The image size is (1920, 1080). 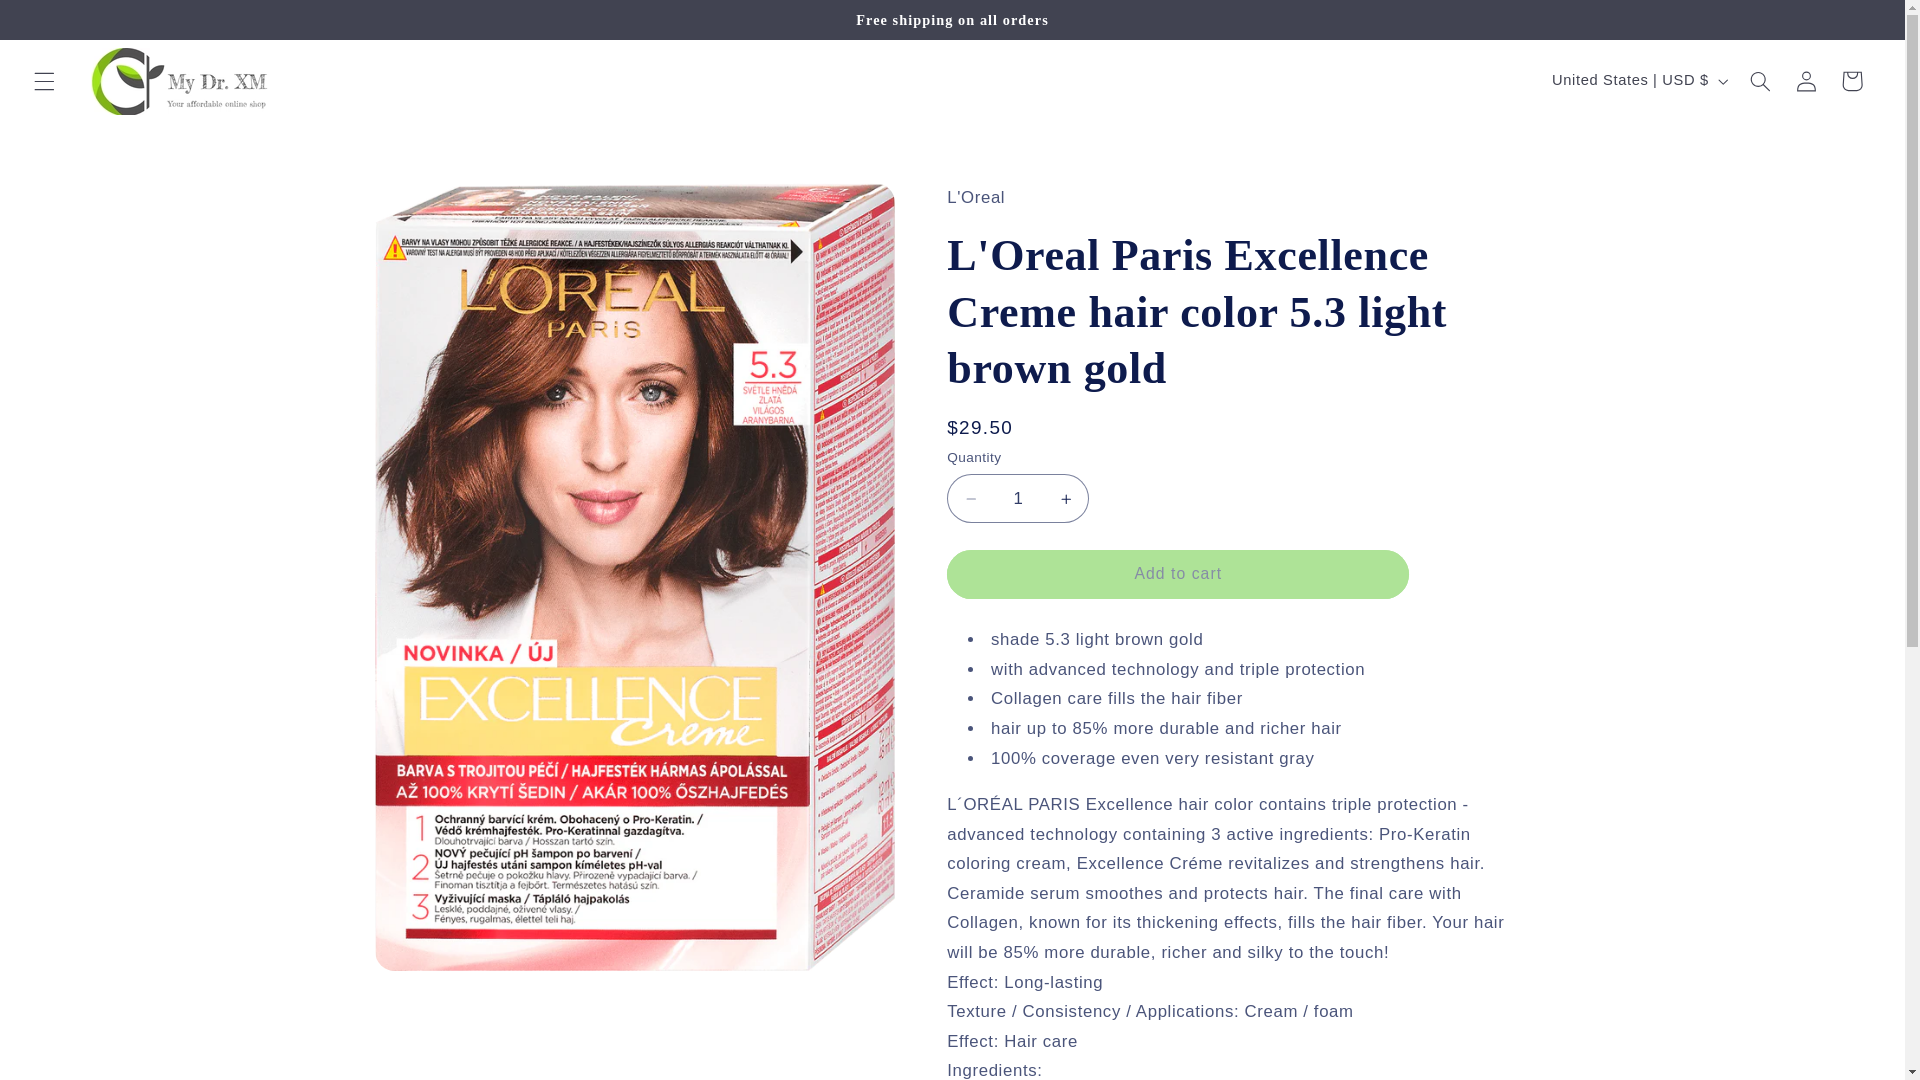 I want to click on Log in, so click(x=1806, y=80).